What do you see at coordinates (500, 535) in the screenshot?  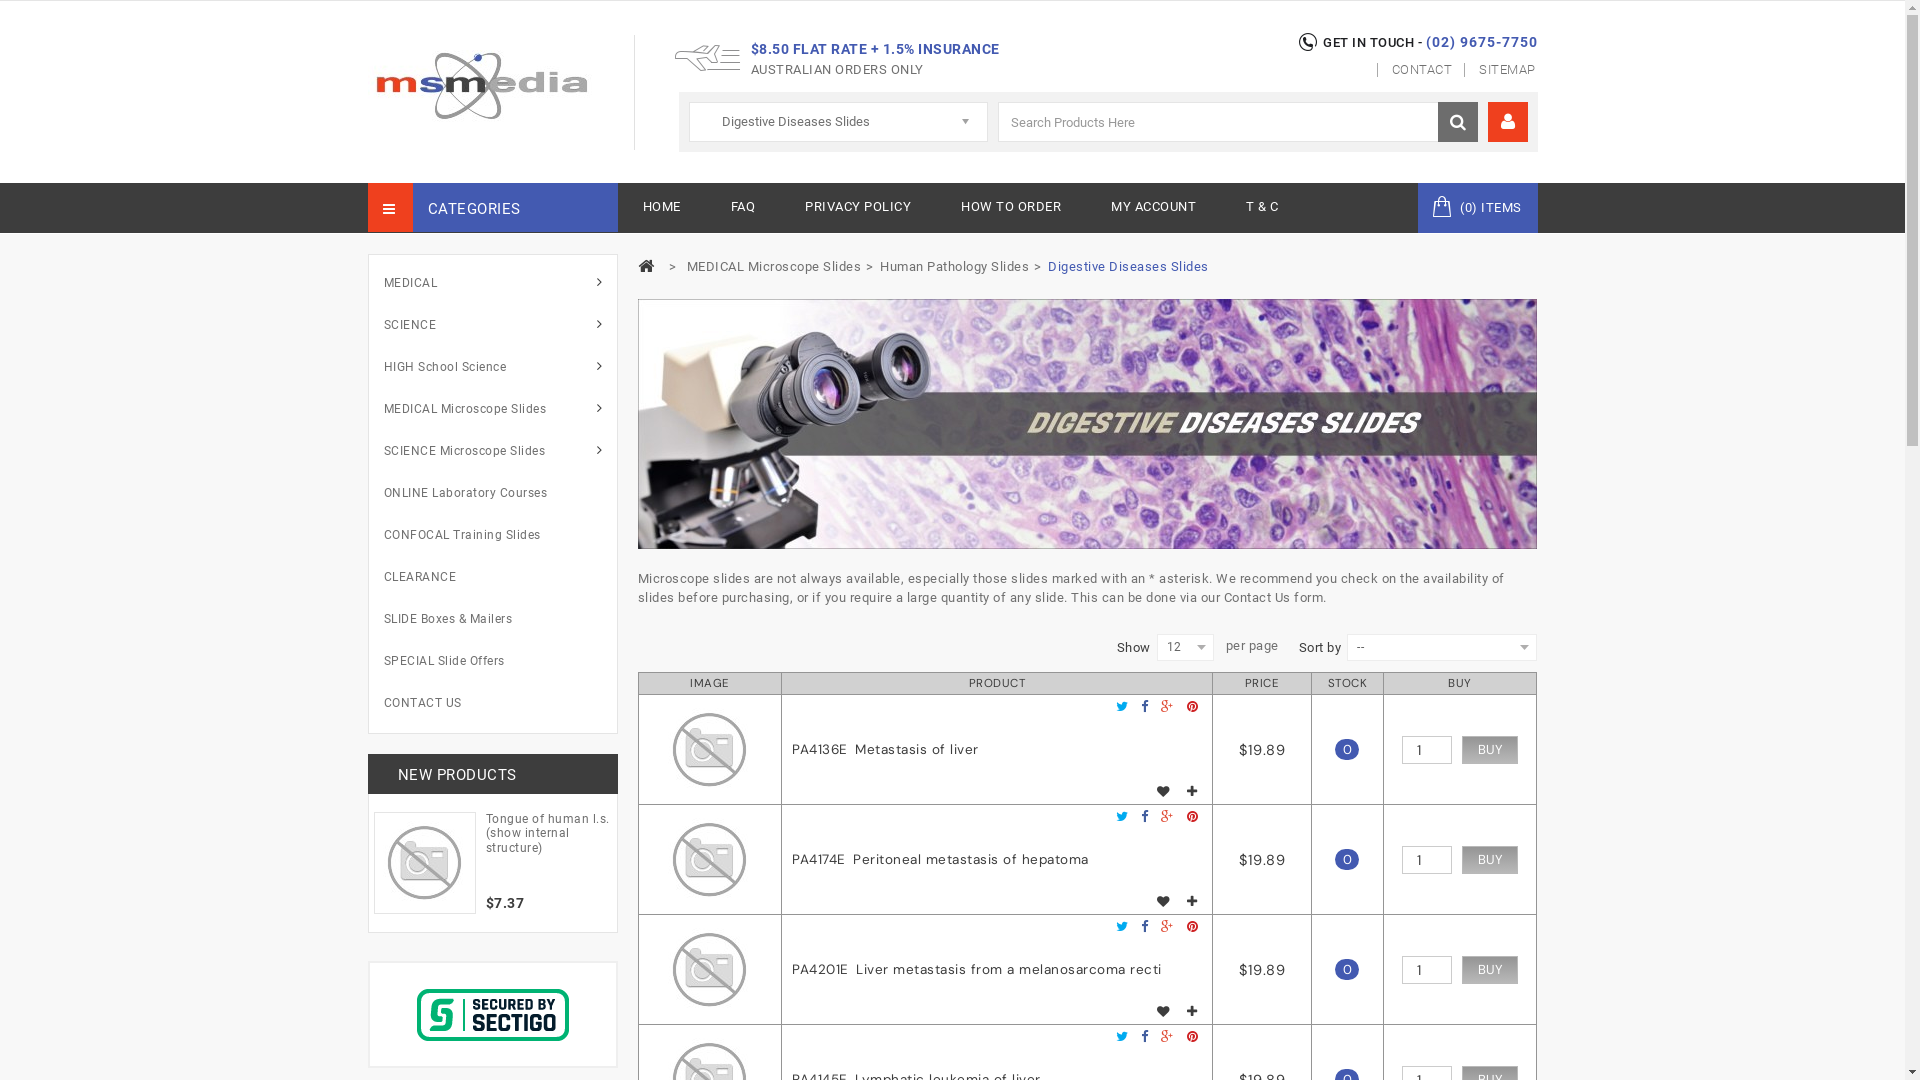 I see `CONFOCAL Training Slides` at bounding box center [500, 535].